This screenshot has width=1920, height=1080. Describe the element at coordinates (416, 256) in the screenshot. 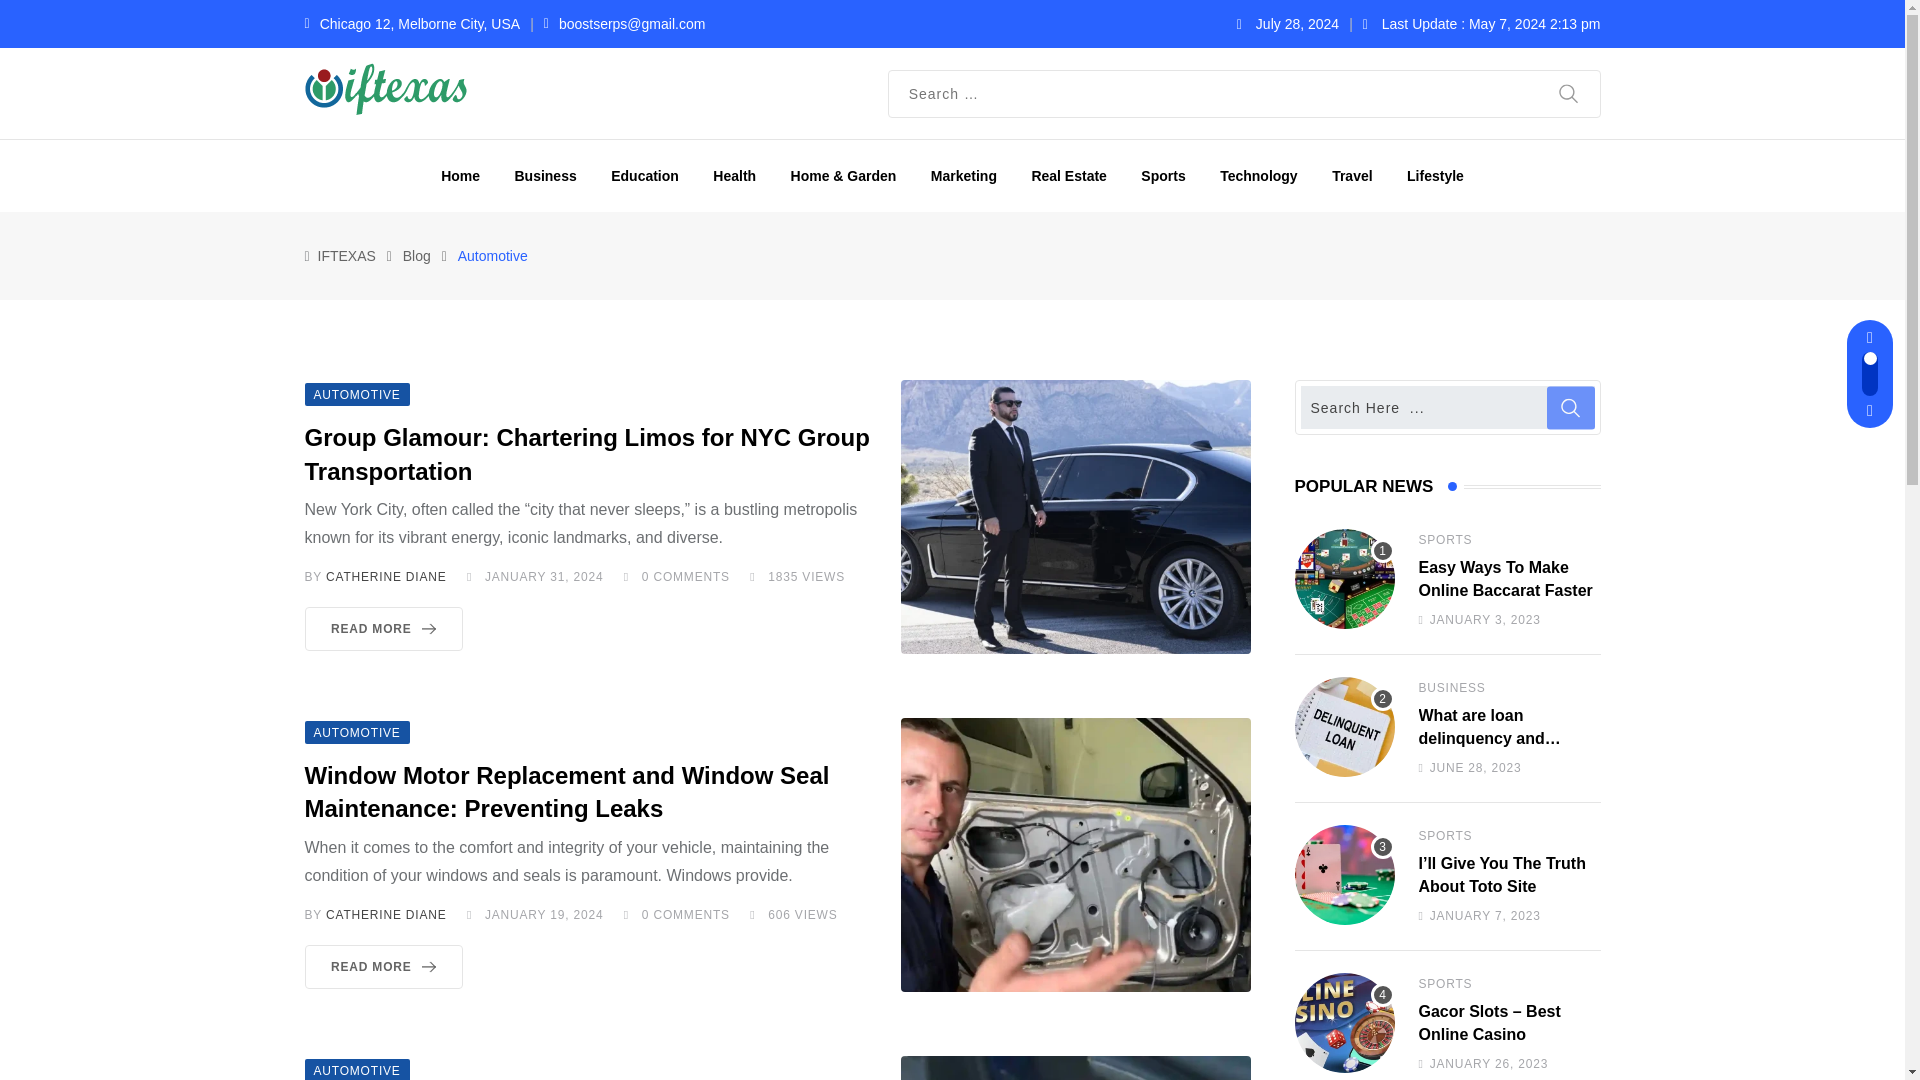

I see `Blog` at that location.